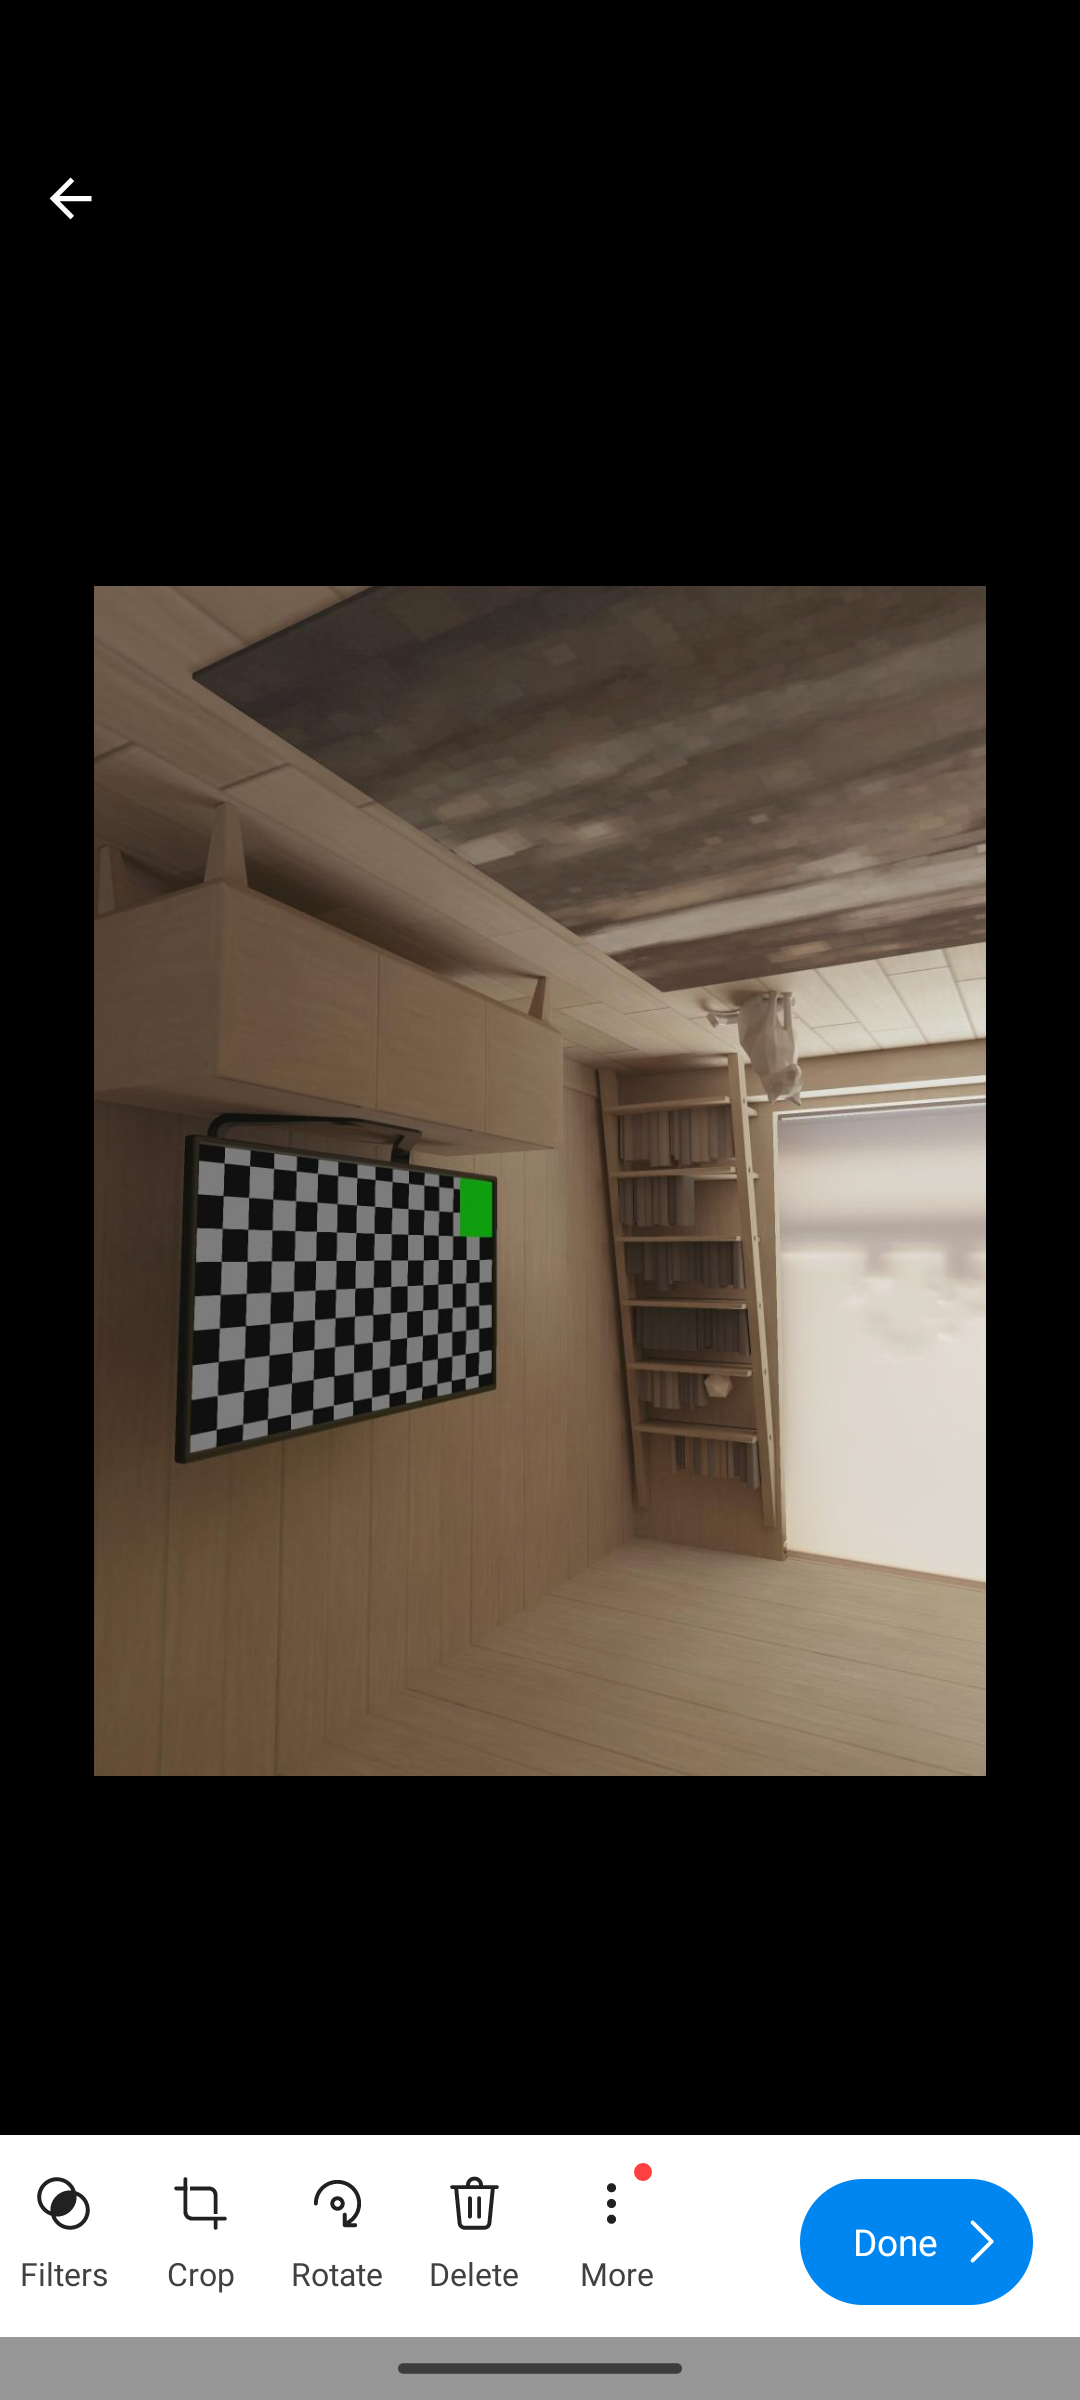  I want to click on Delete, so click(474, 2224).